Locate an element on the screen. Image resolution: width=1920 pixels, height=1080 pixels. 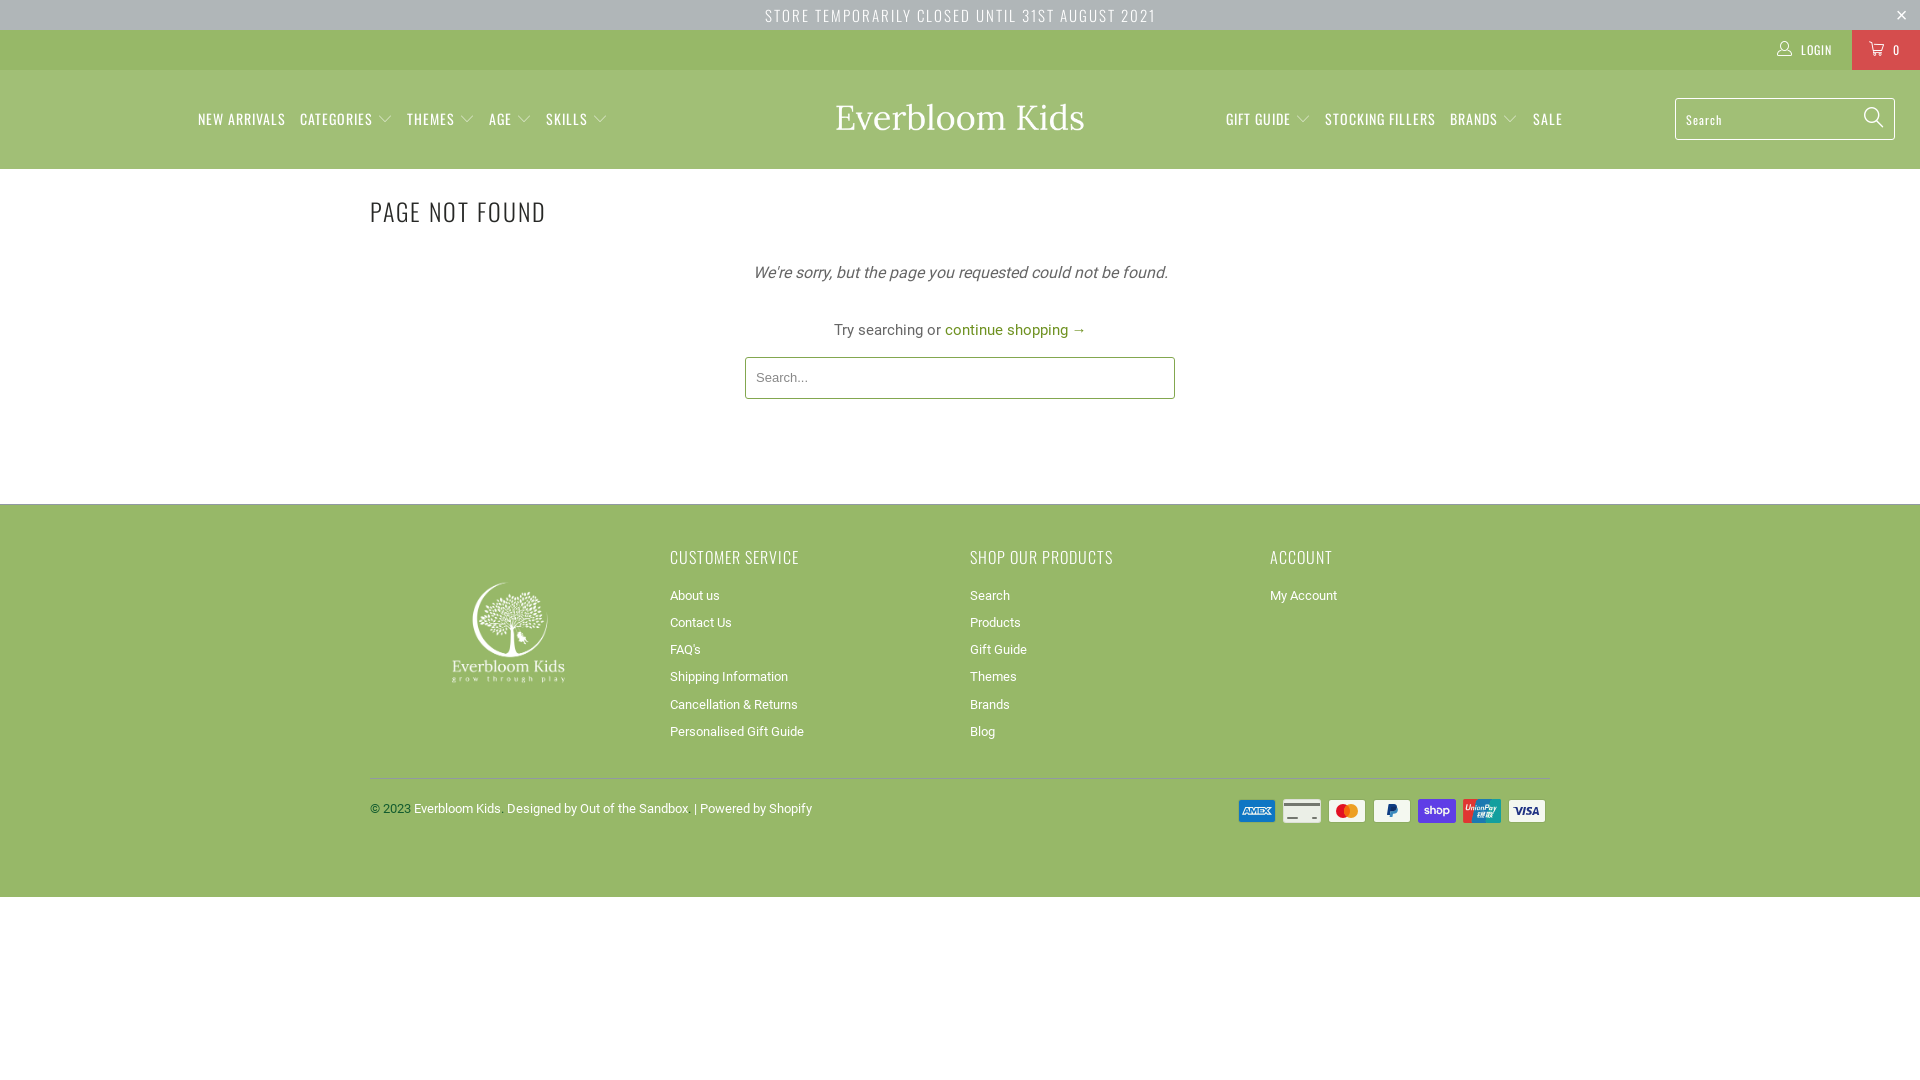
Contact Us is located at coordinates (701, 622).